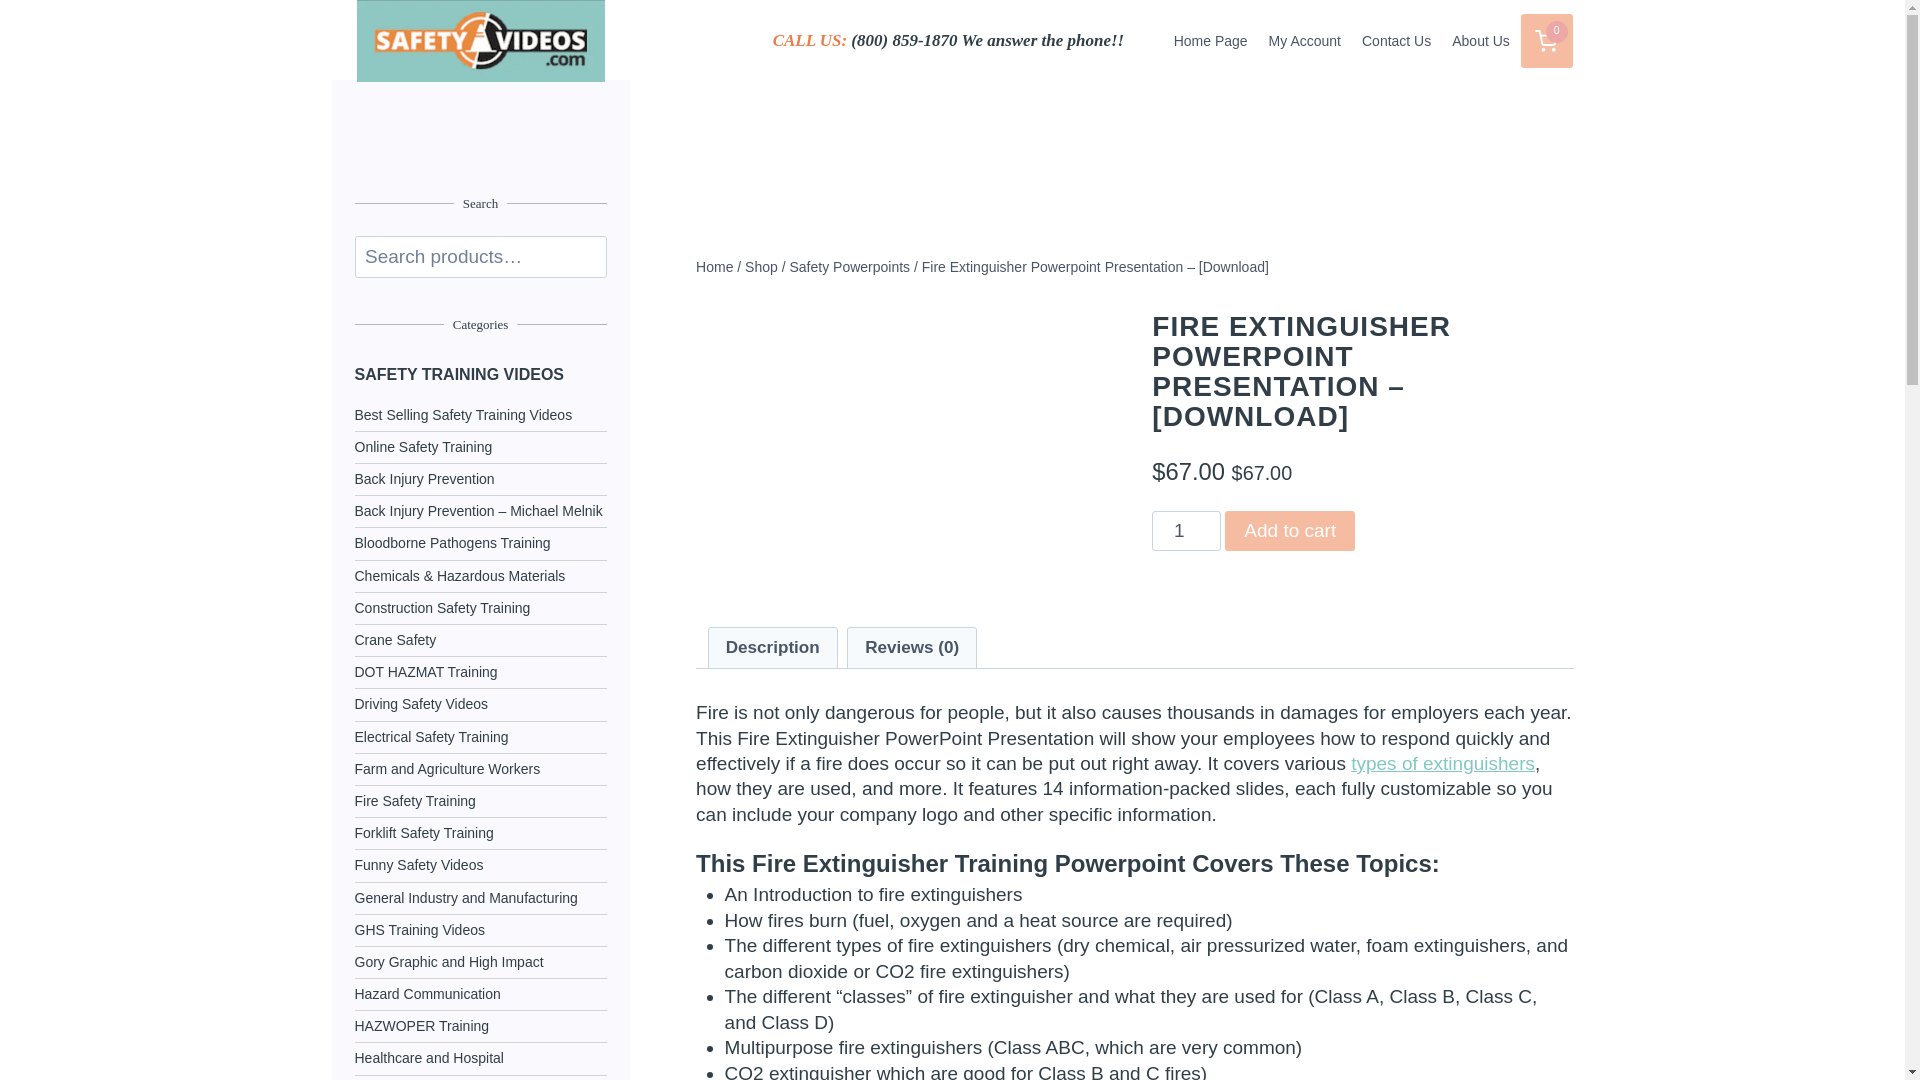 This screenshot has width=1920, height=1080. I want to click on CALL US:, so click(810, 40).